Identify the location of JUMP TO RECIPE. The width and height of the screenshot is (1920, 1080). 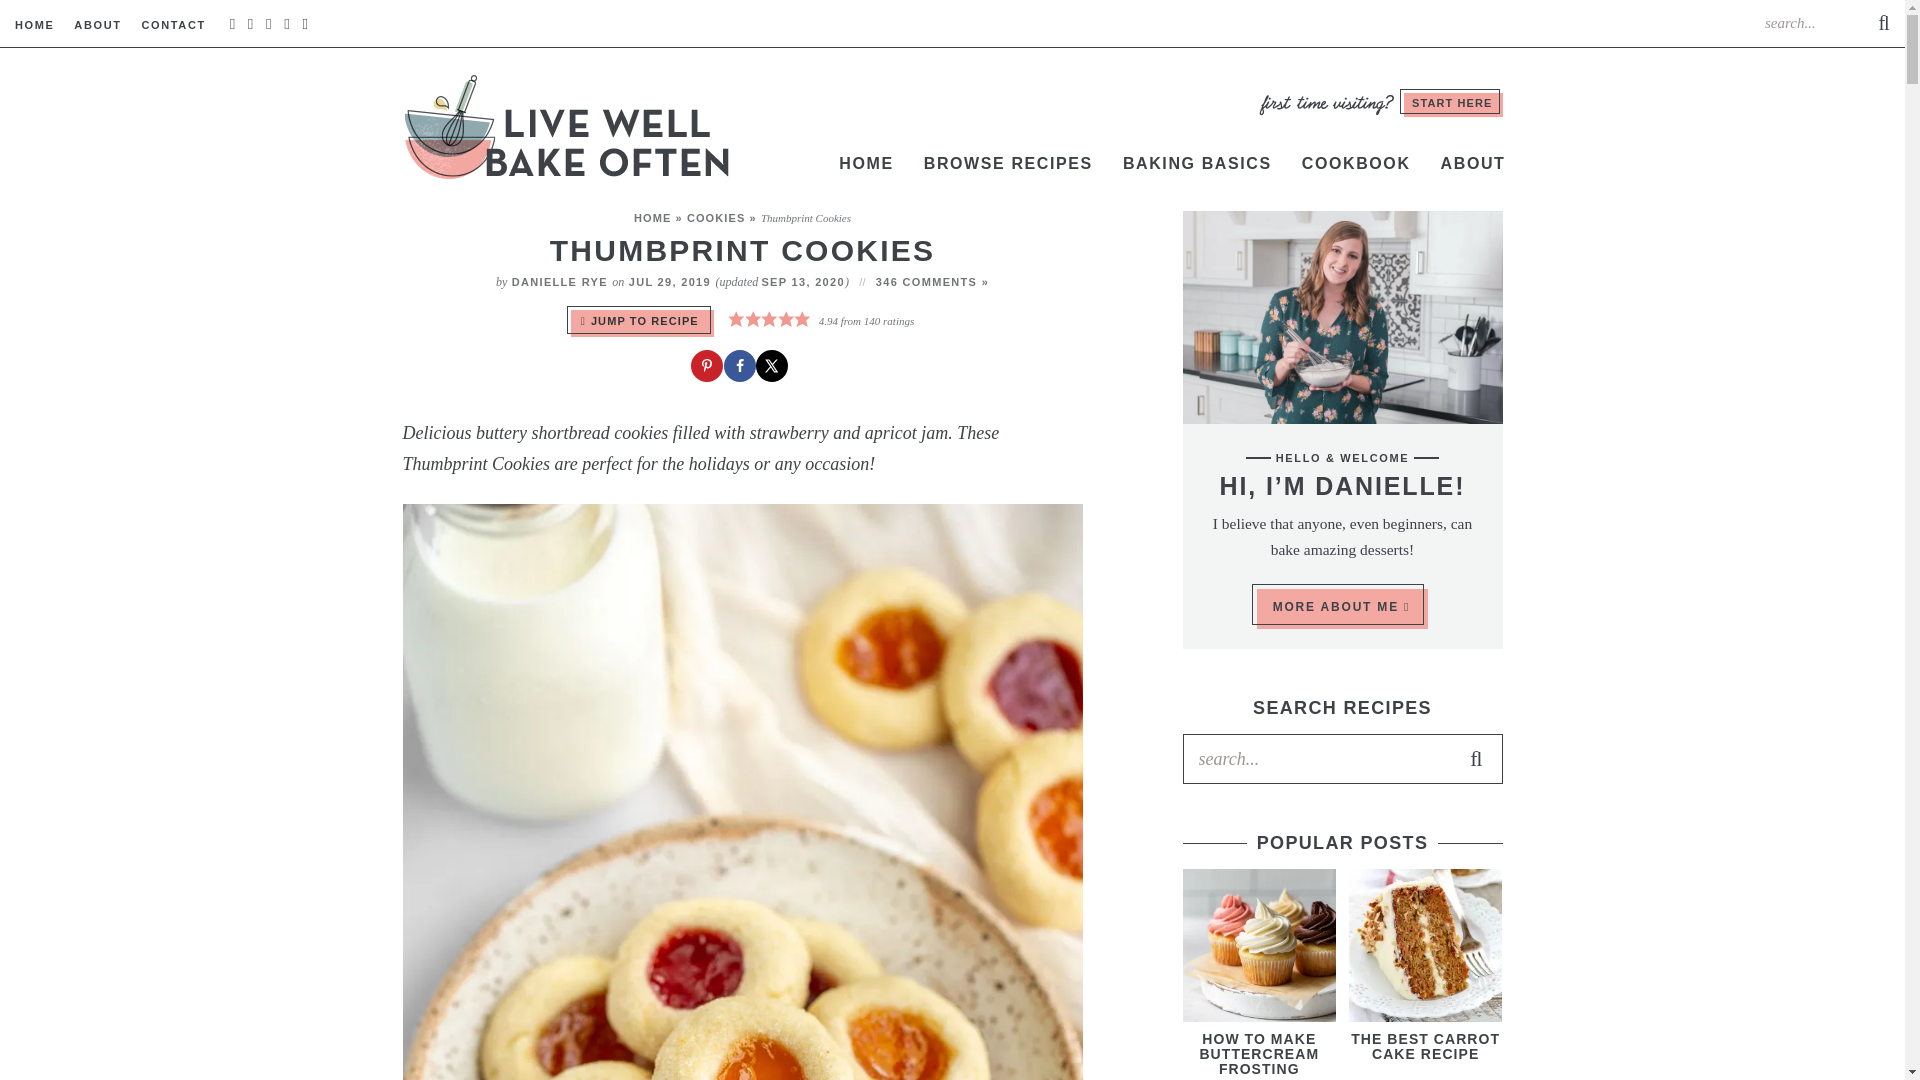
(642, 322).